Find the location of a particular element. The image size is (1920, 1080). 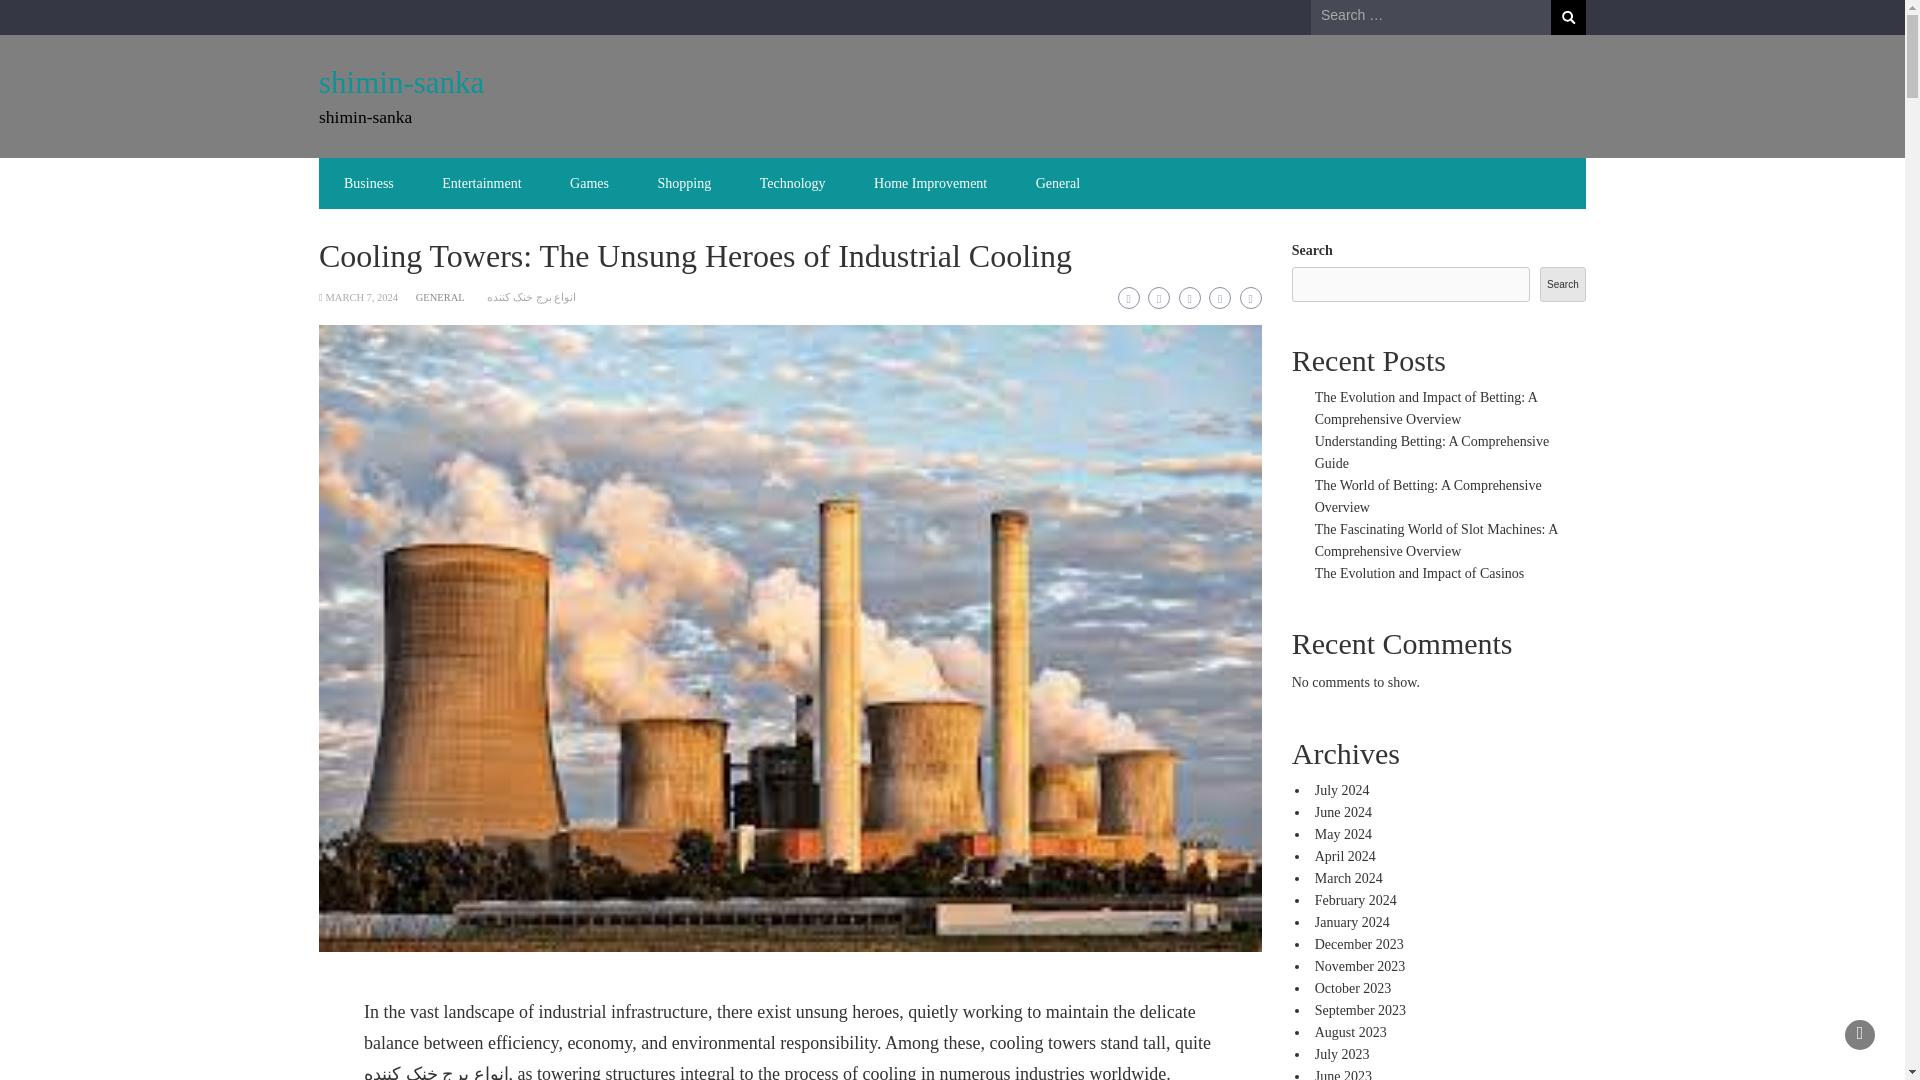

Search for: is located at coordinates (1431, 16).